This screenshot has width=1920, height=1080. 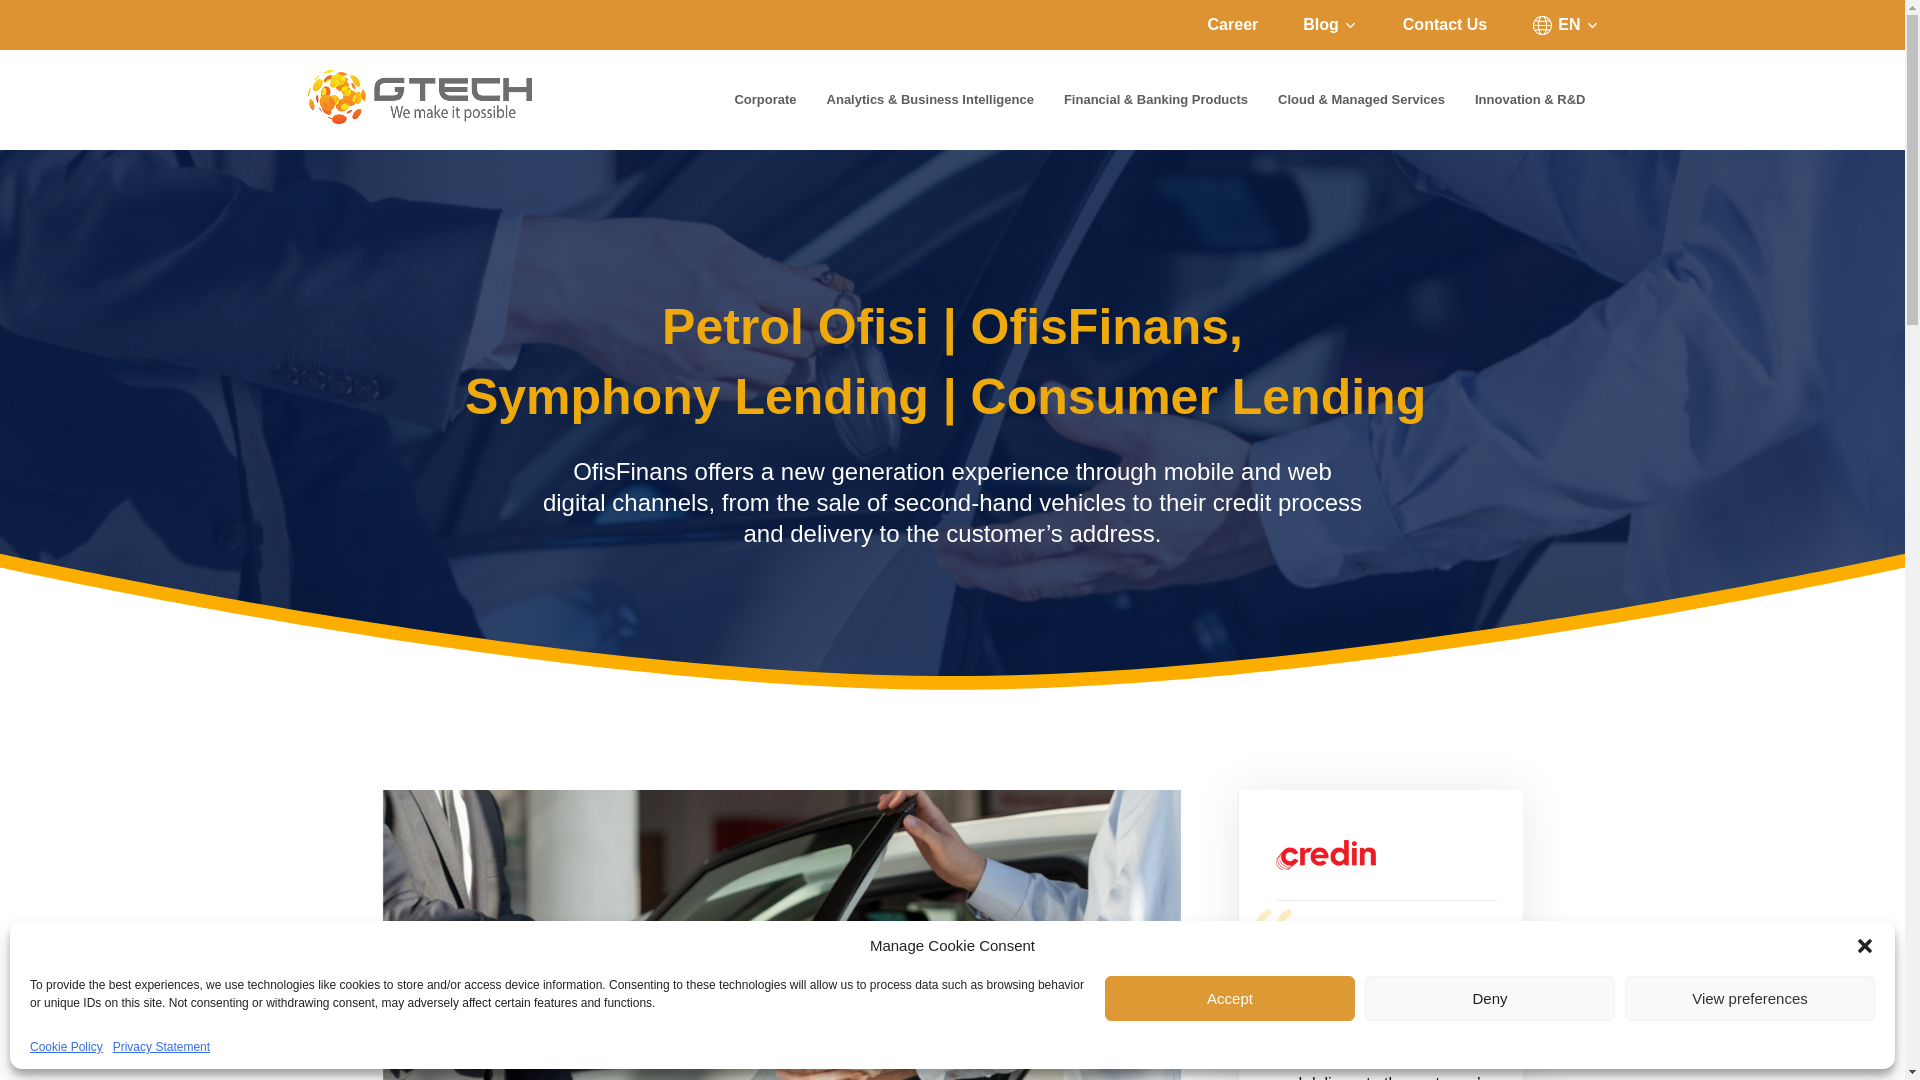 I want to click on Career, so click(x=1233, y=24).